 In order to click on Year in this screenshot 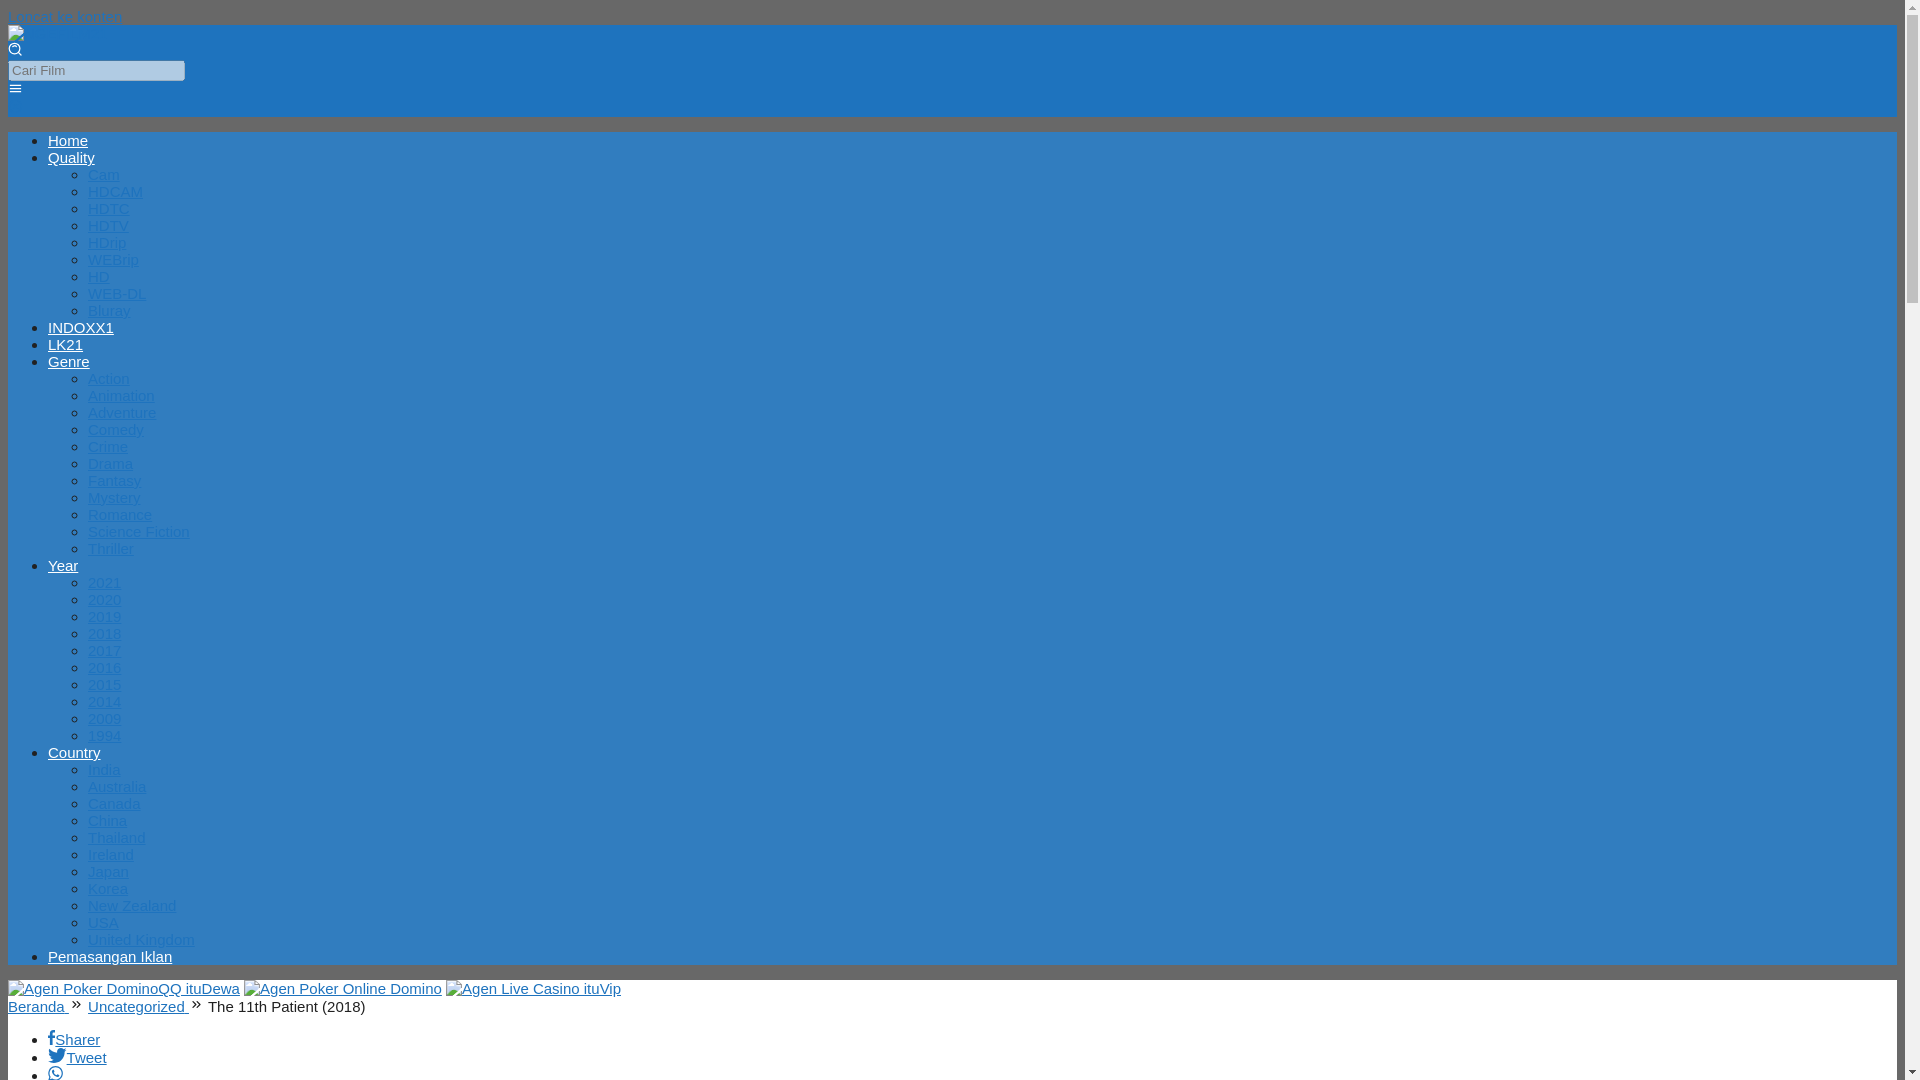, I will do `click(63, 565)`.